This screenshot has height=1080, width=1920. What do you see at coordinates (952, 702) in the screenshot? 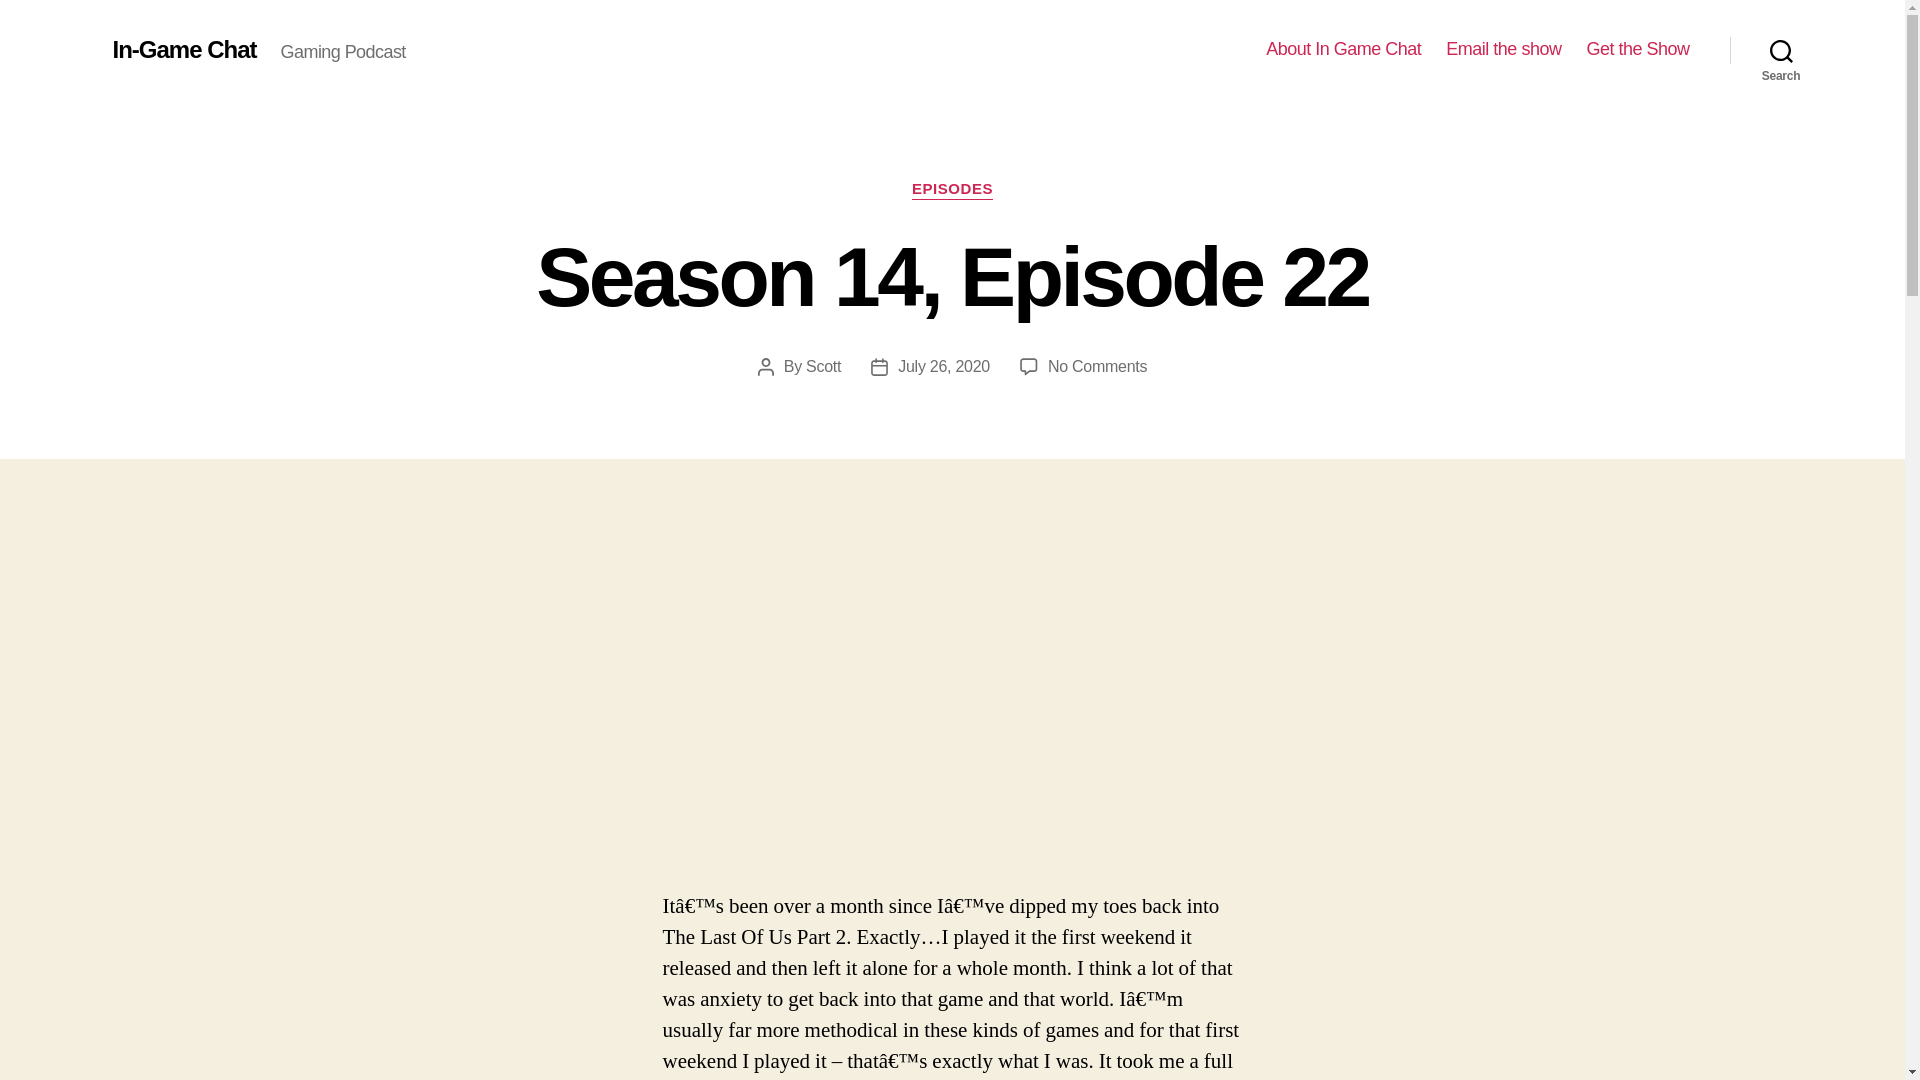
I see `In-Game Chat: Season 14, Episode 22` at bounding box center [952, 702].